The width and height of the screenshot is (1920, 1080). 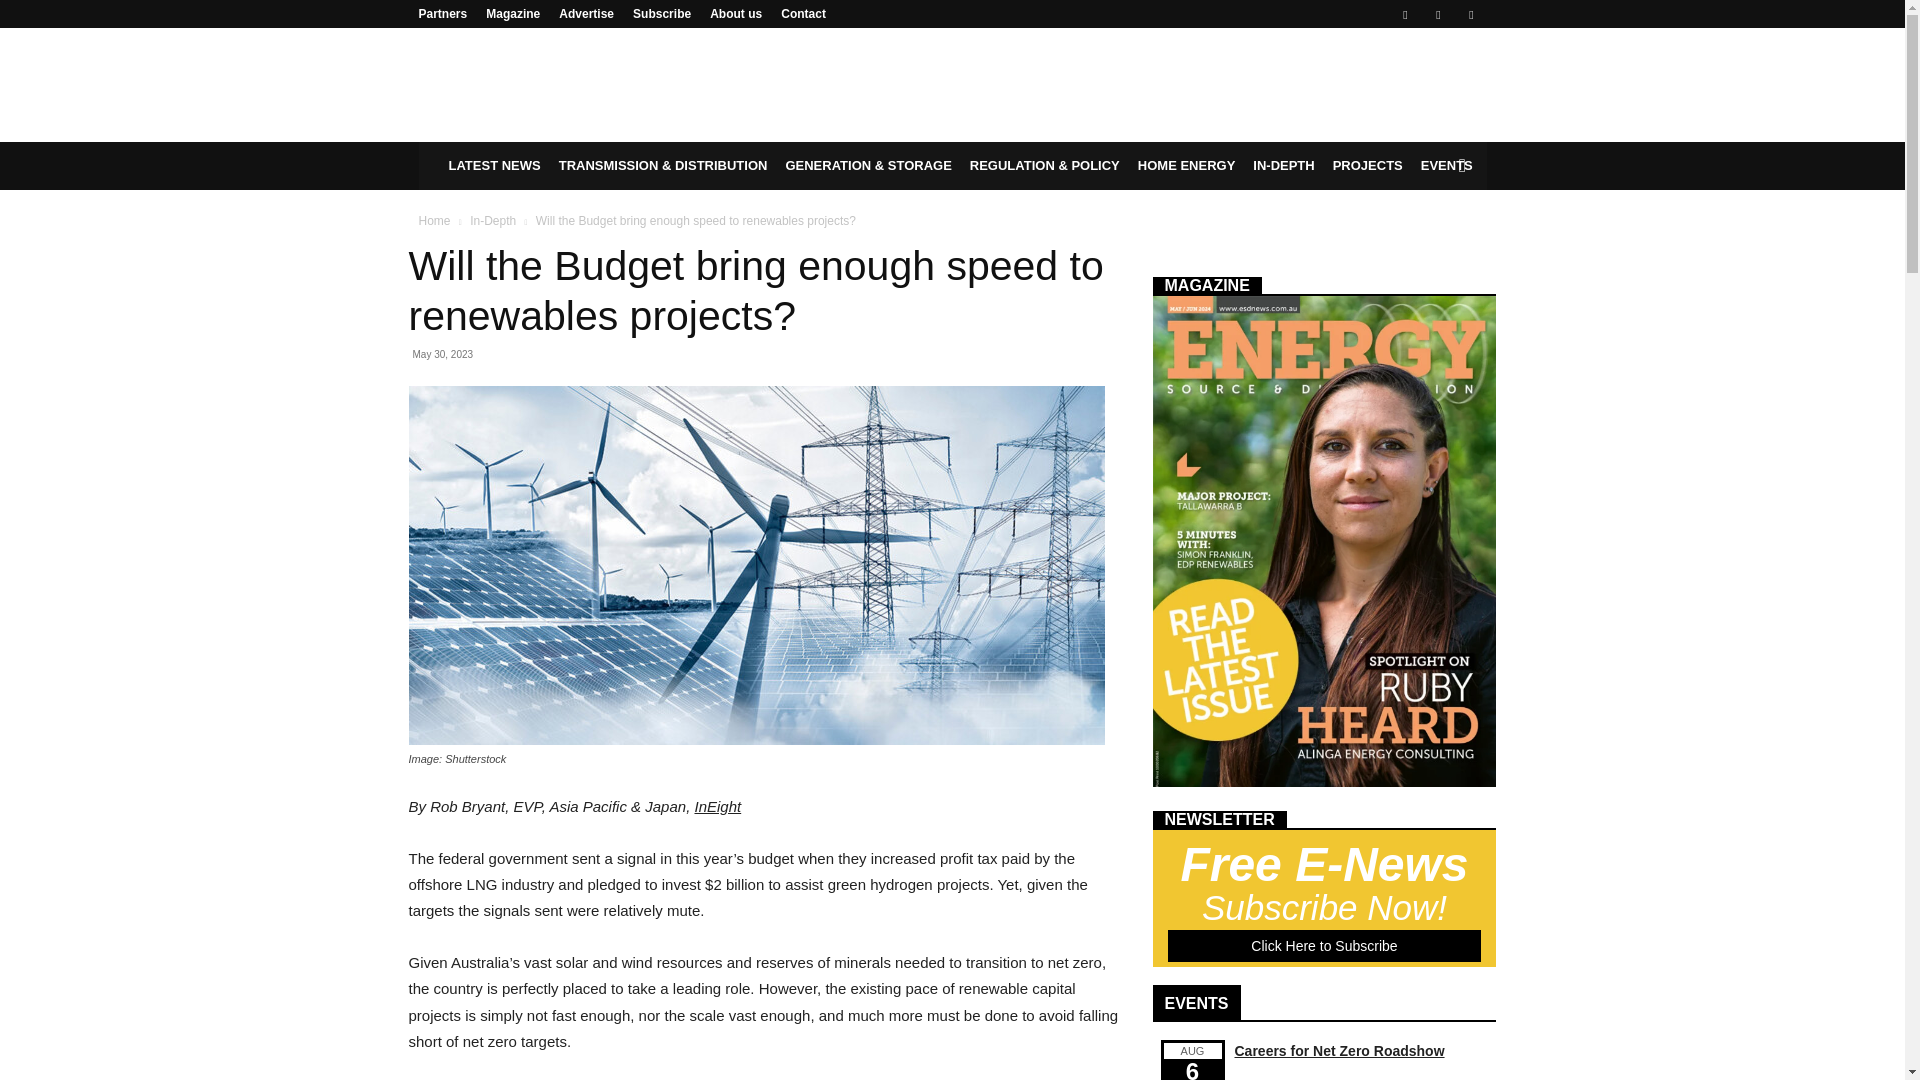 I want to click on Home, so click(x=434, y=220).